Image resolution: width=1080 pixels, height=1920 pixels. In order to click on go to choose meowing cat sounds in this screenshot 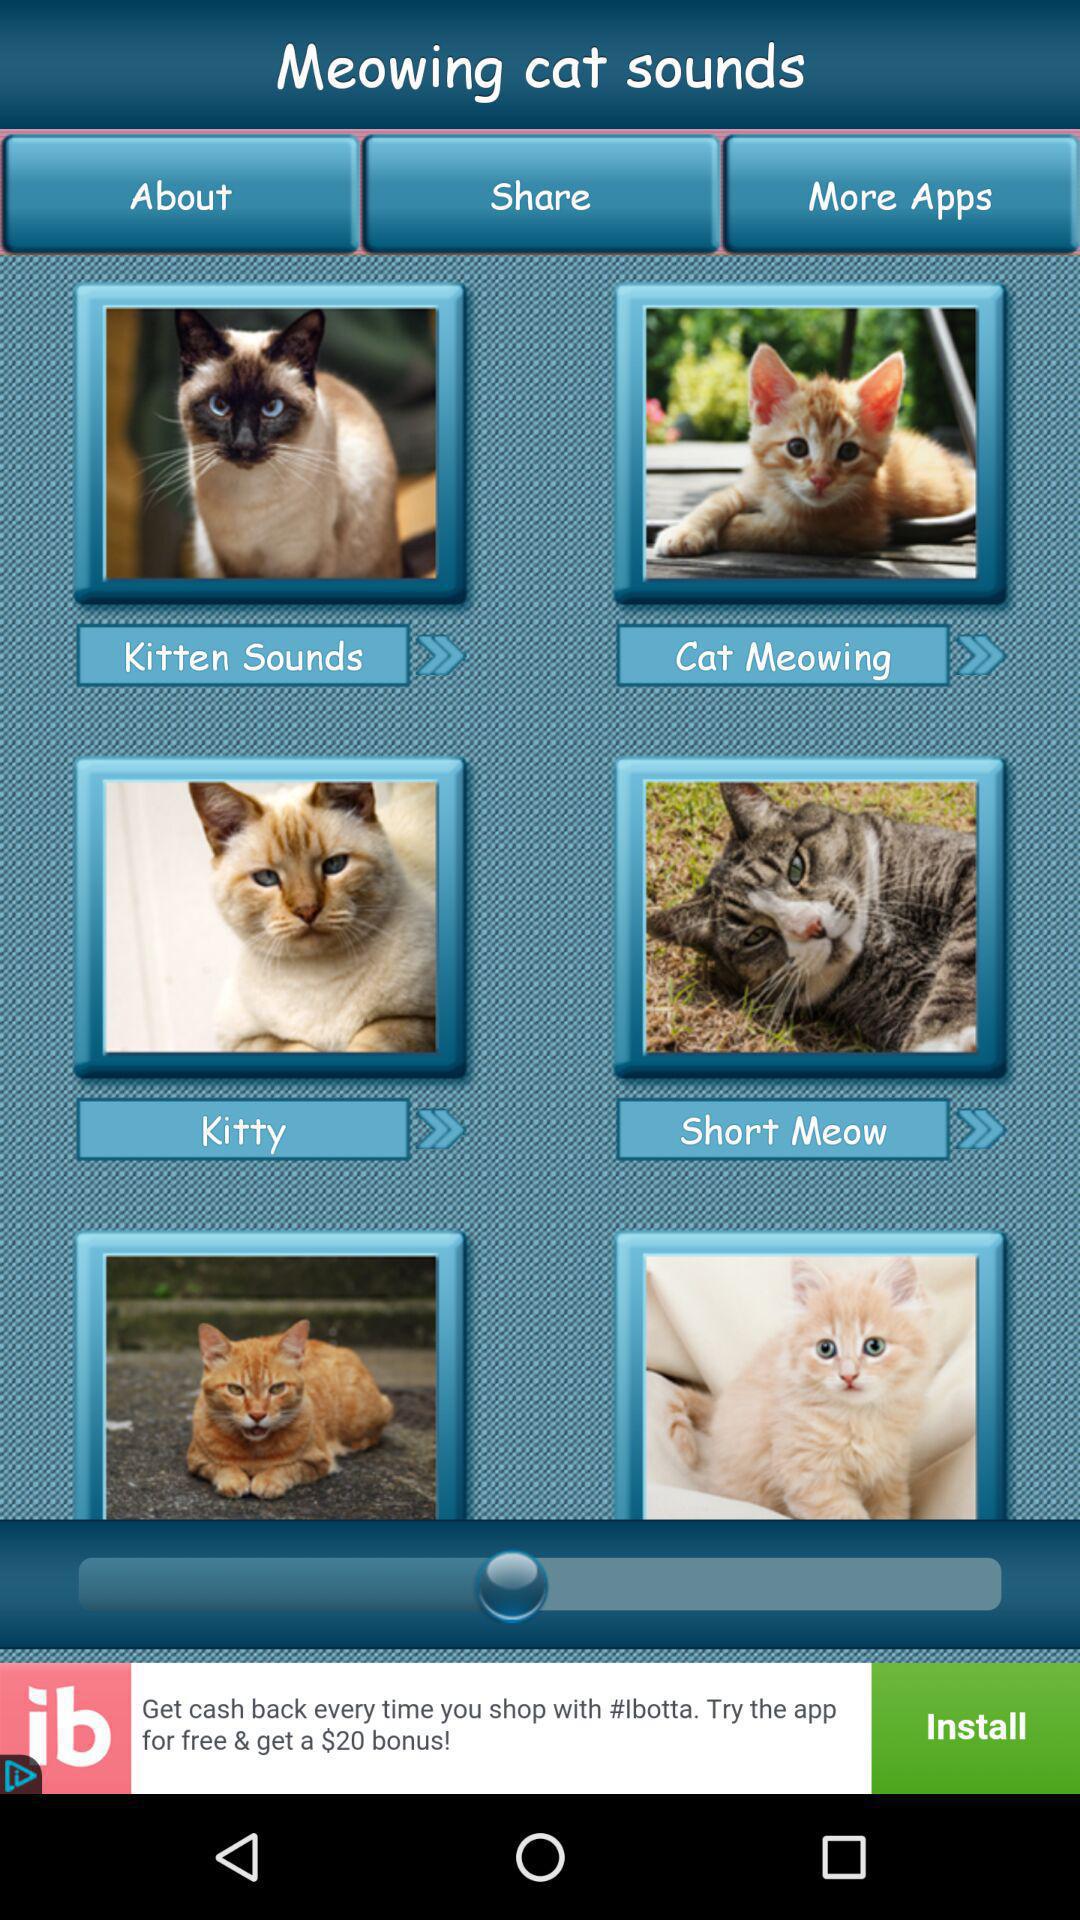, I will do `click(810, 444)`.